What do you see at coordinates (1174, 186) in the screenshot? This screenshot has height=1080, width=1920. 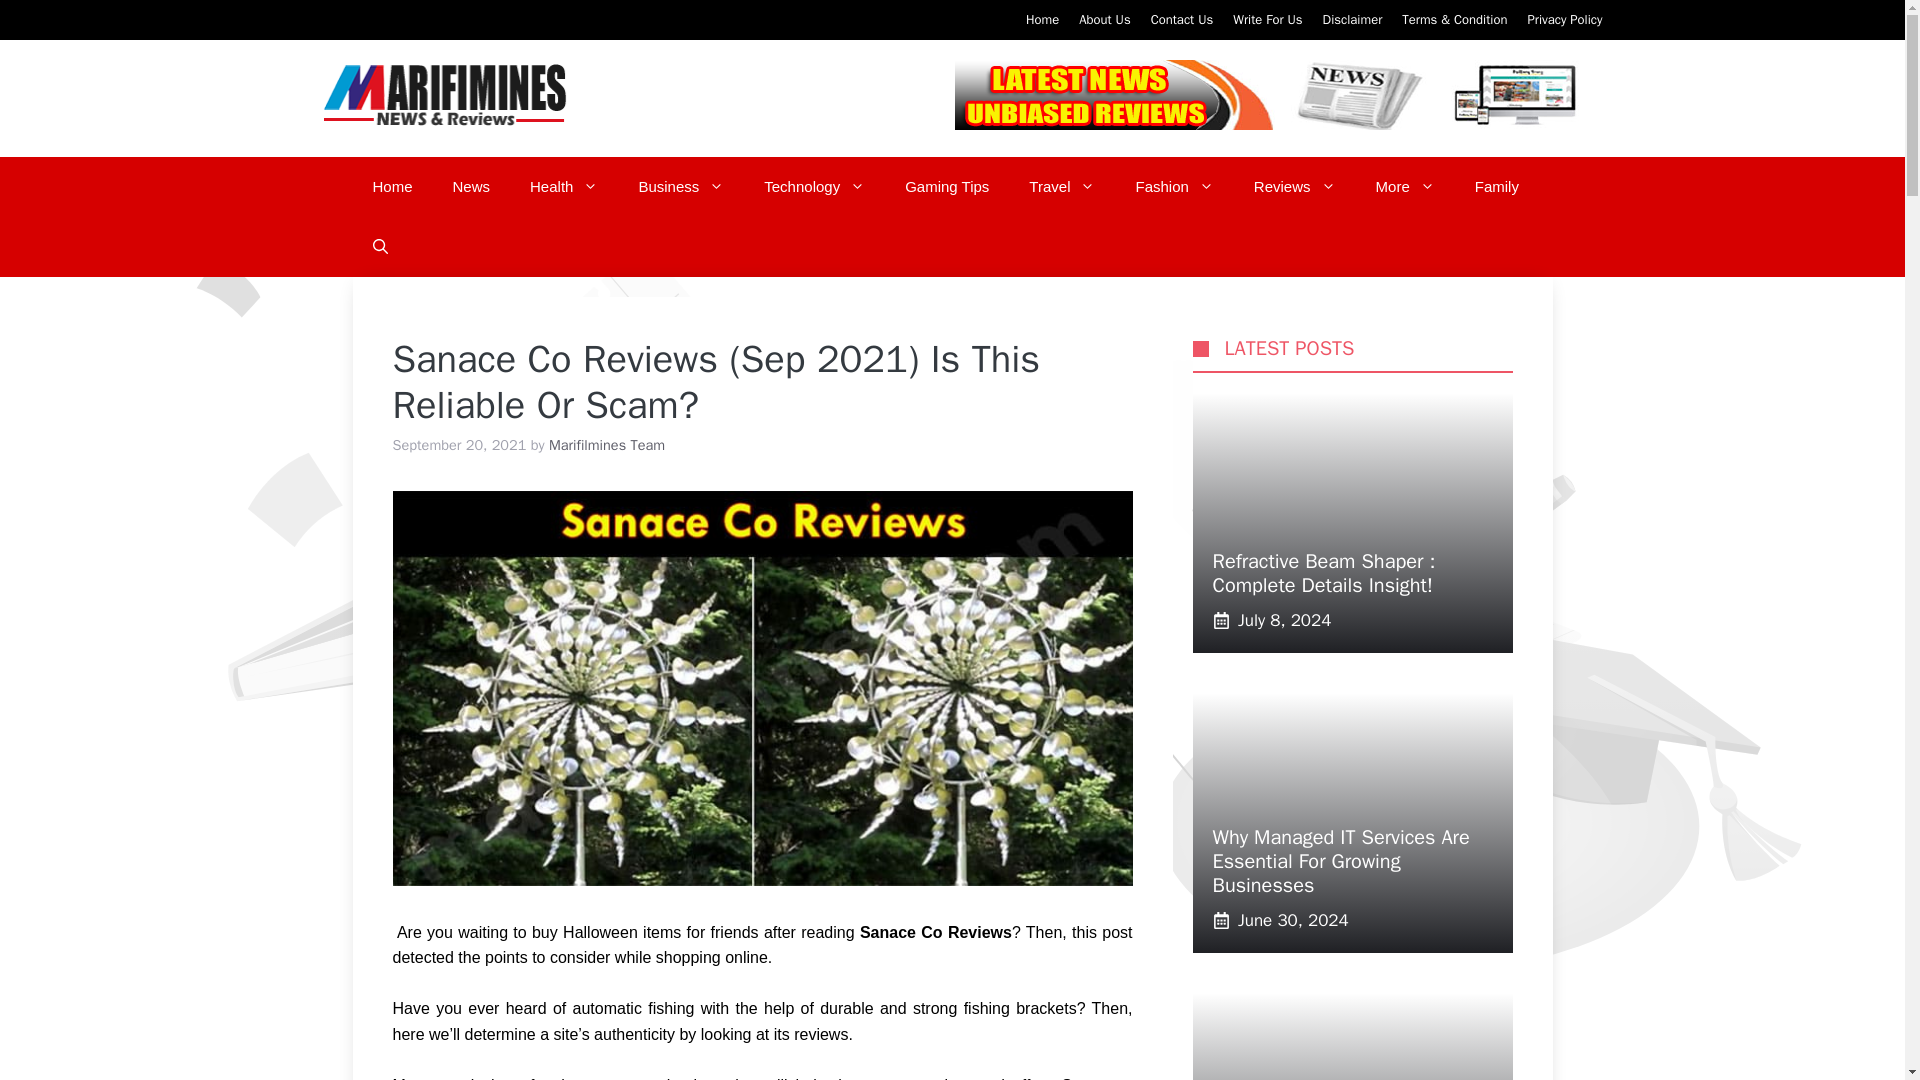 I see `Fashion` at bounding box center [1174, 186].